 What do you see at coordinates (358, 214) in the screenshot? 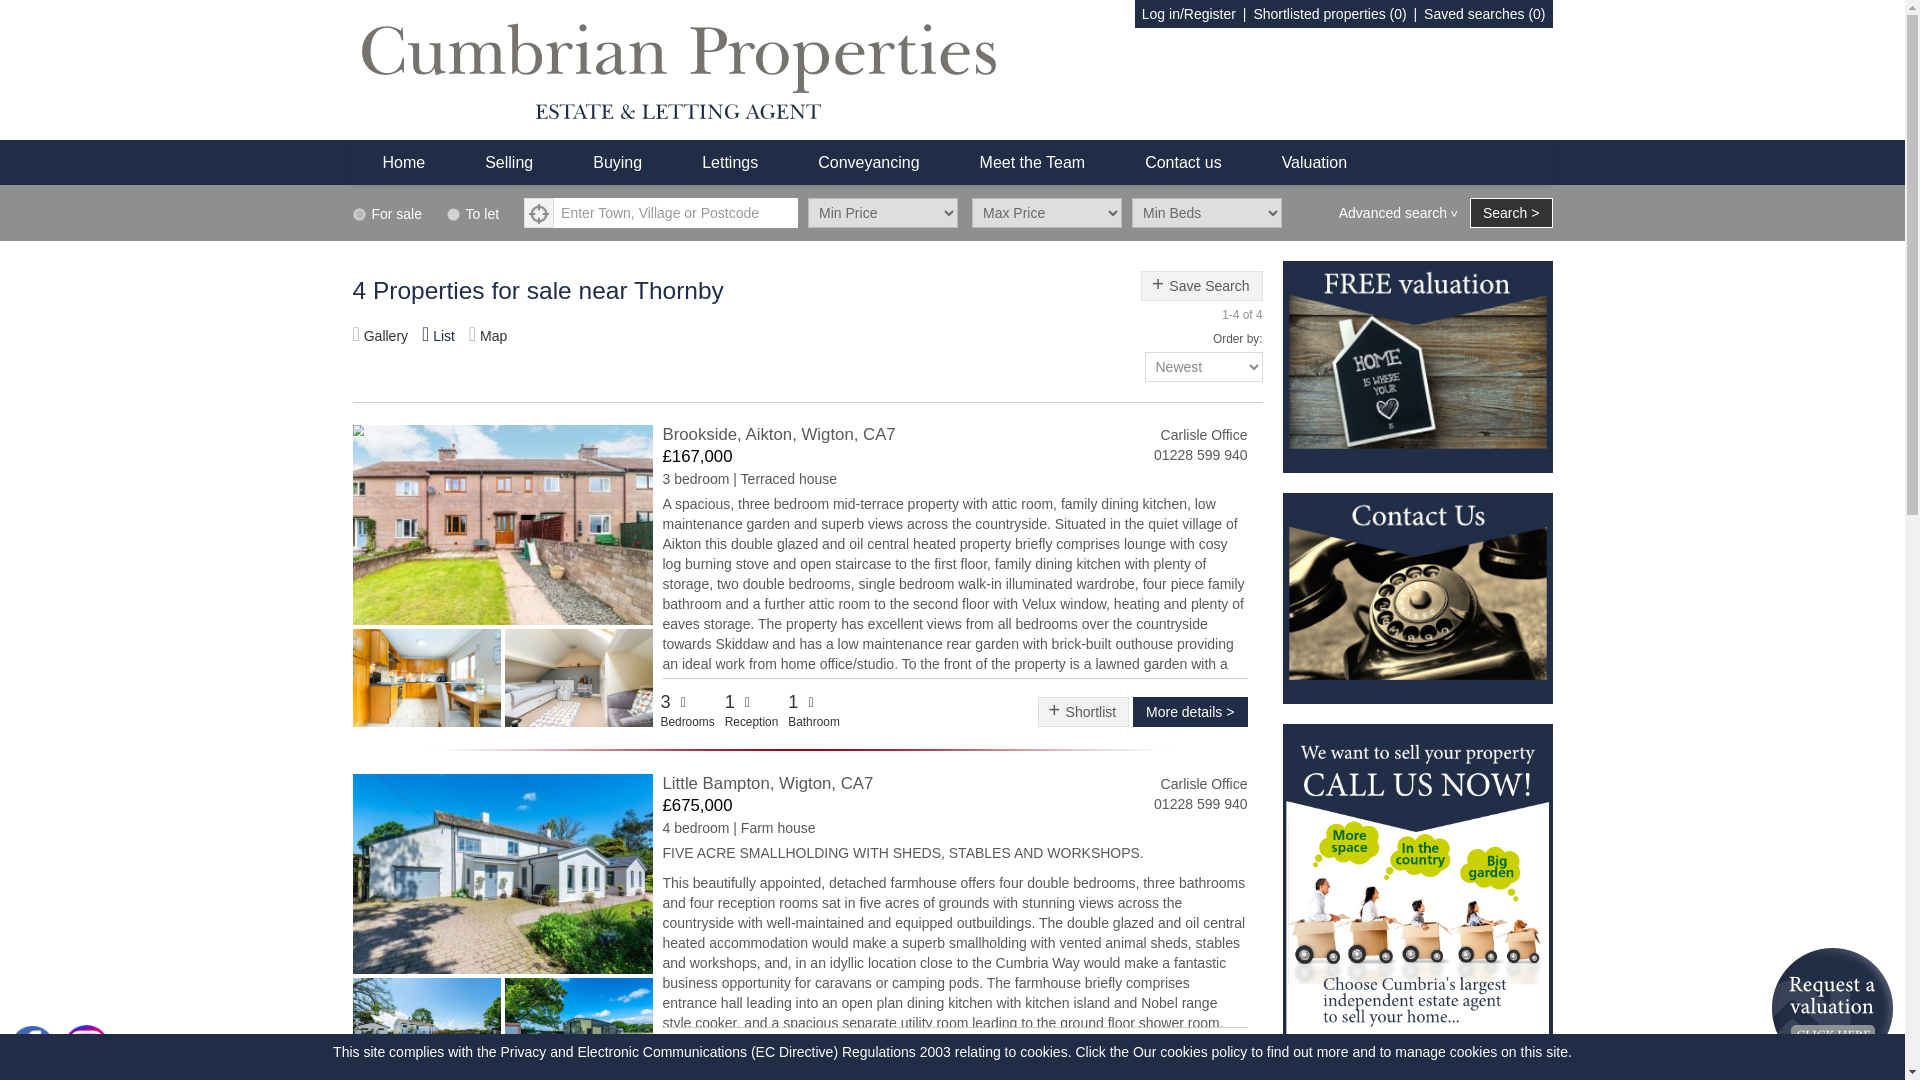
I see `sales` at bounding box center [358, 214].